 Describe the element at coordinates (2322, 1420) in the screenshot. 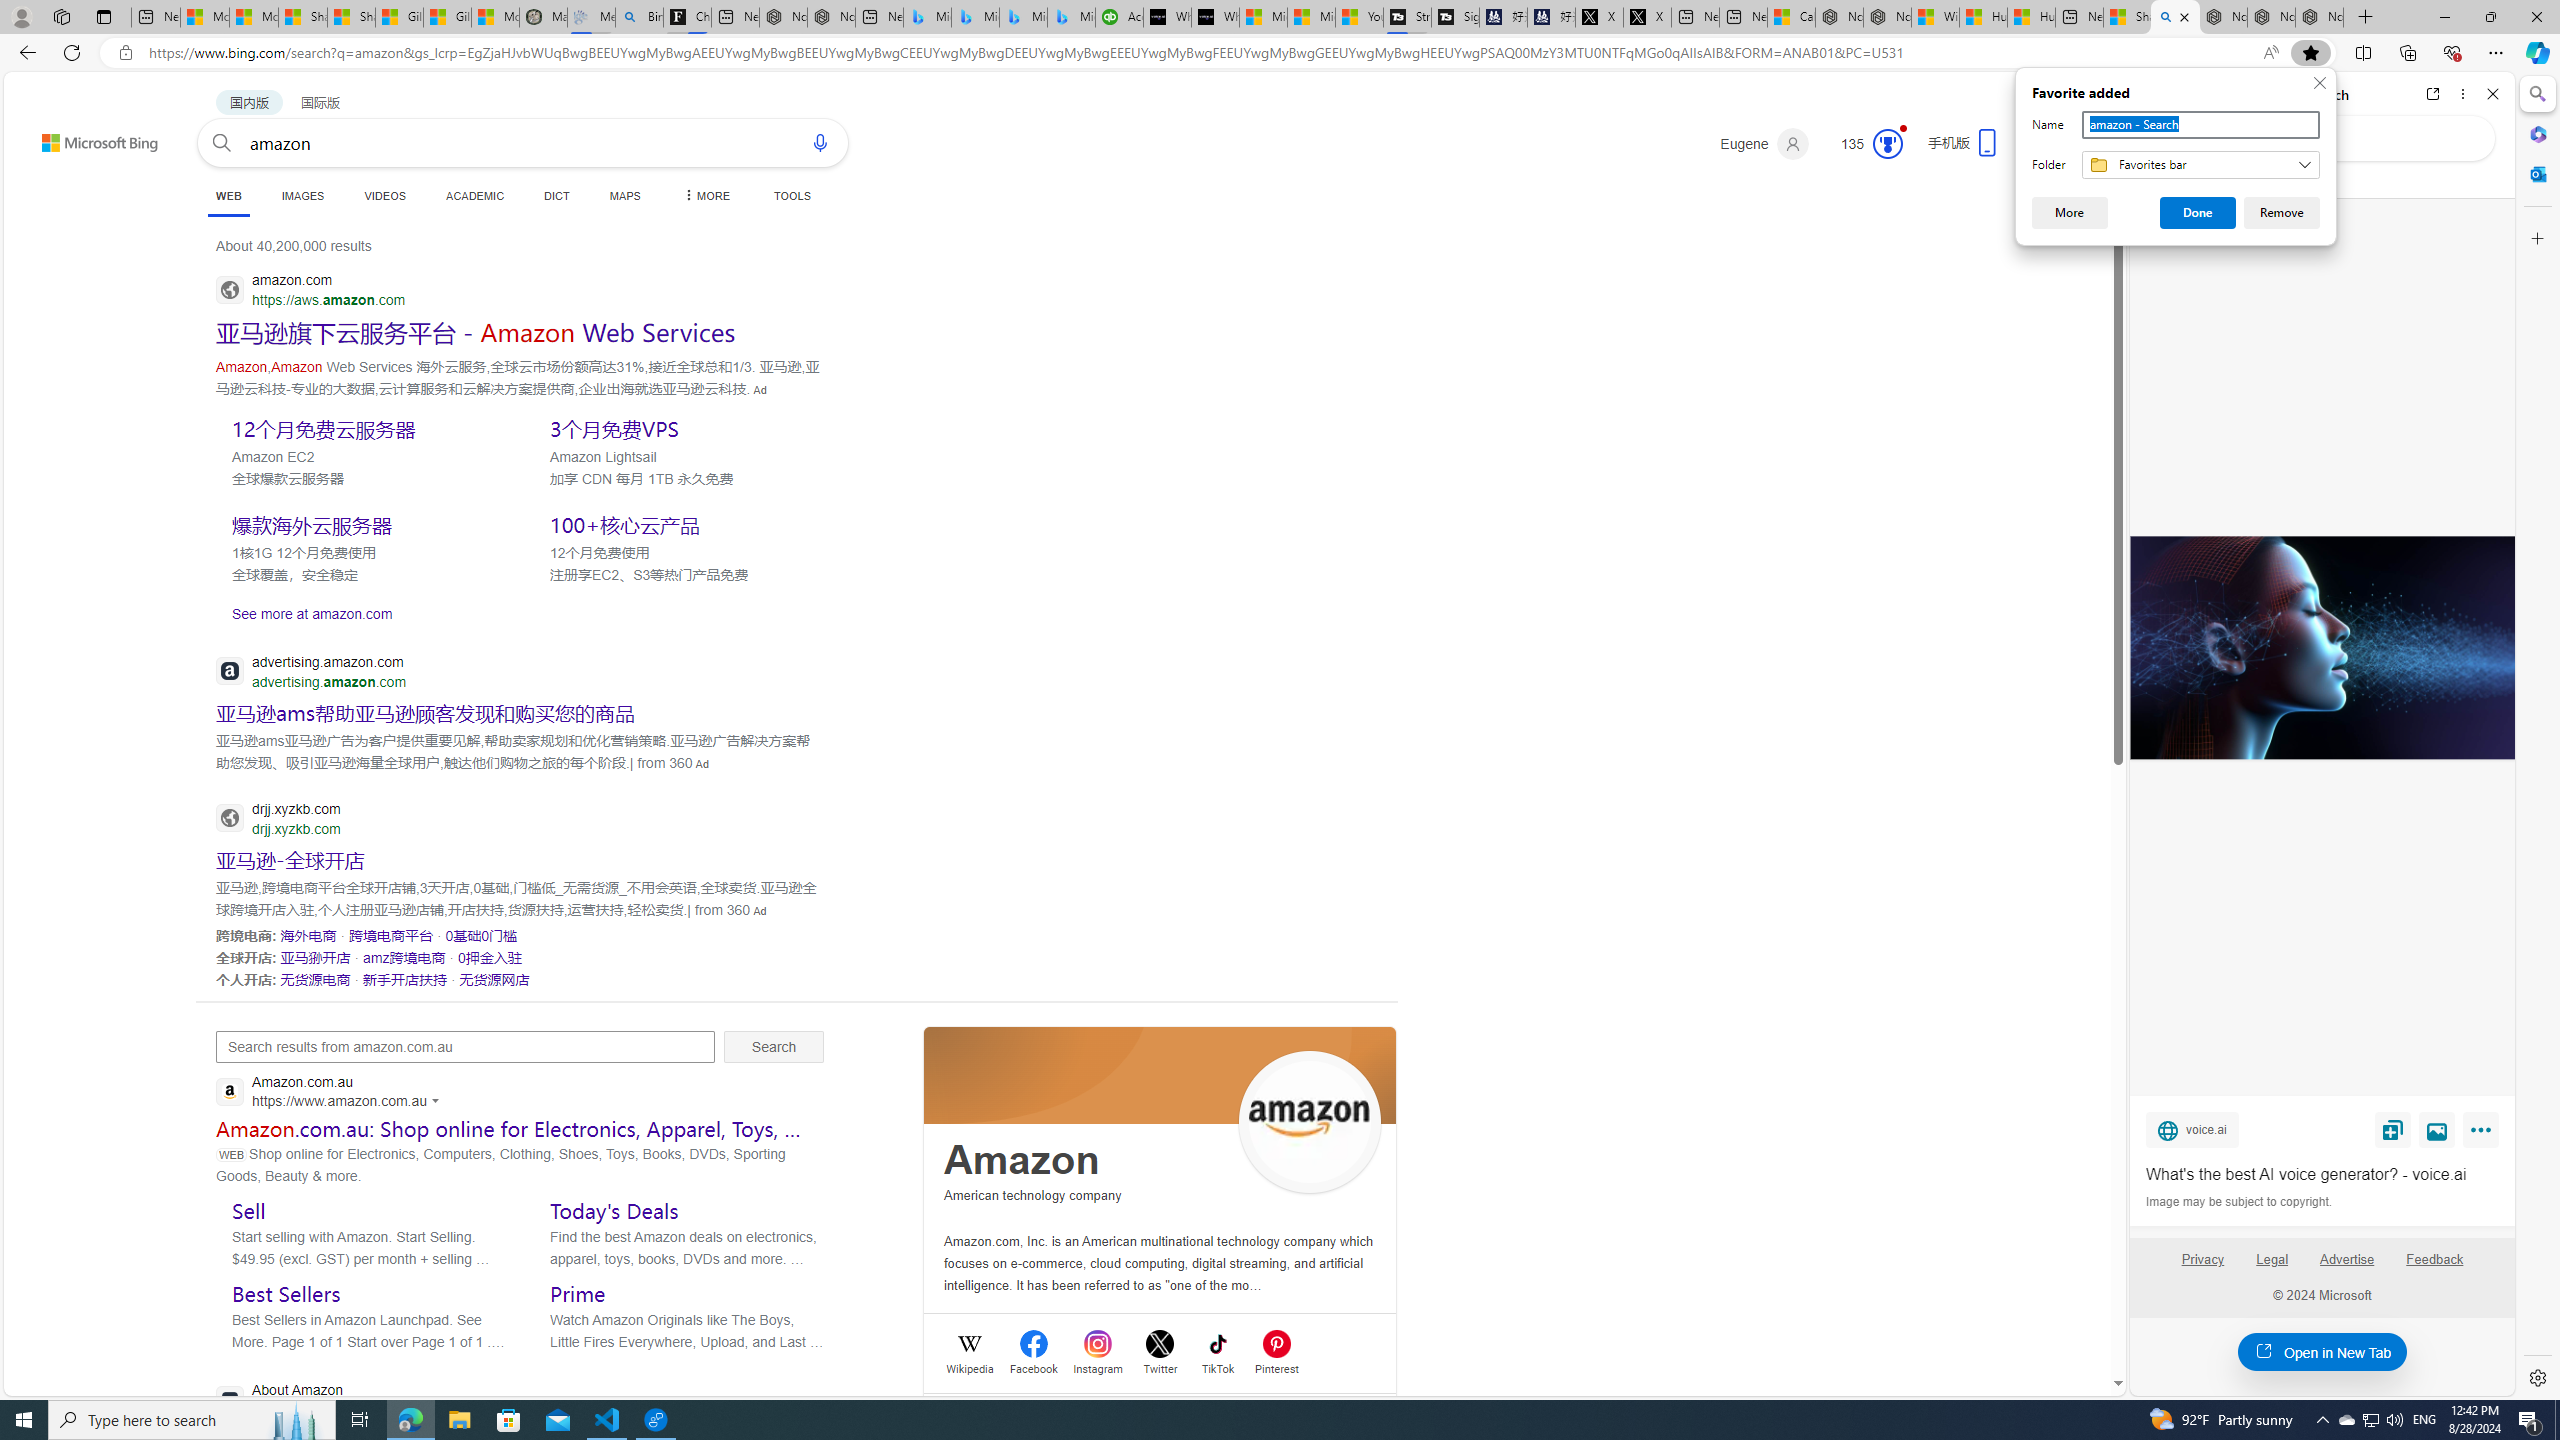

I see `Notification Chevron` at that location.